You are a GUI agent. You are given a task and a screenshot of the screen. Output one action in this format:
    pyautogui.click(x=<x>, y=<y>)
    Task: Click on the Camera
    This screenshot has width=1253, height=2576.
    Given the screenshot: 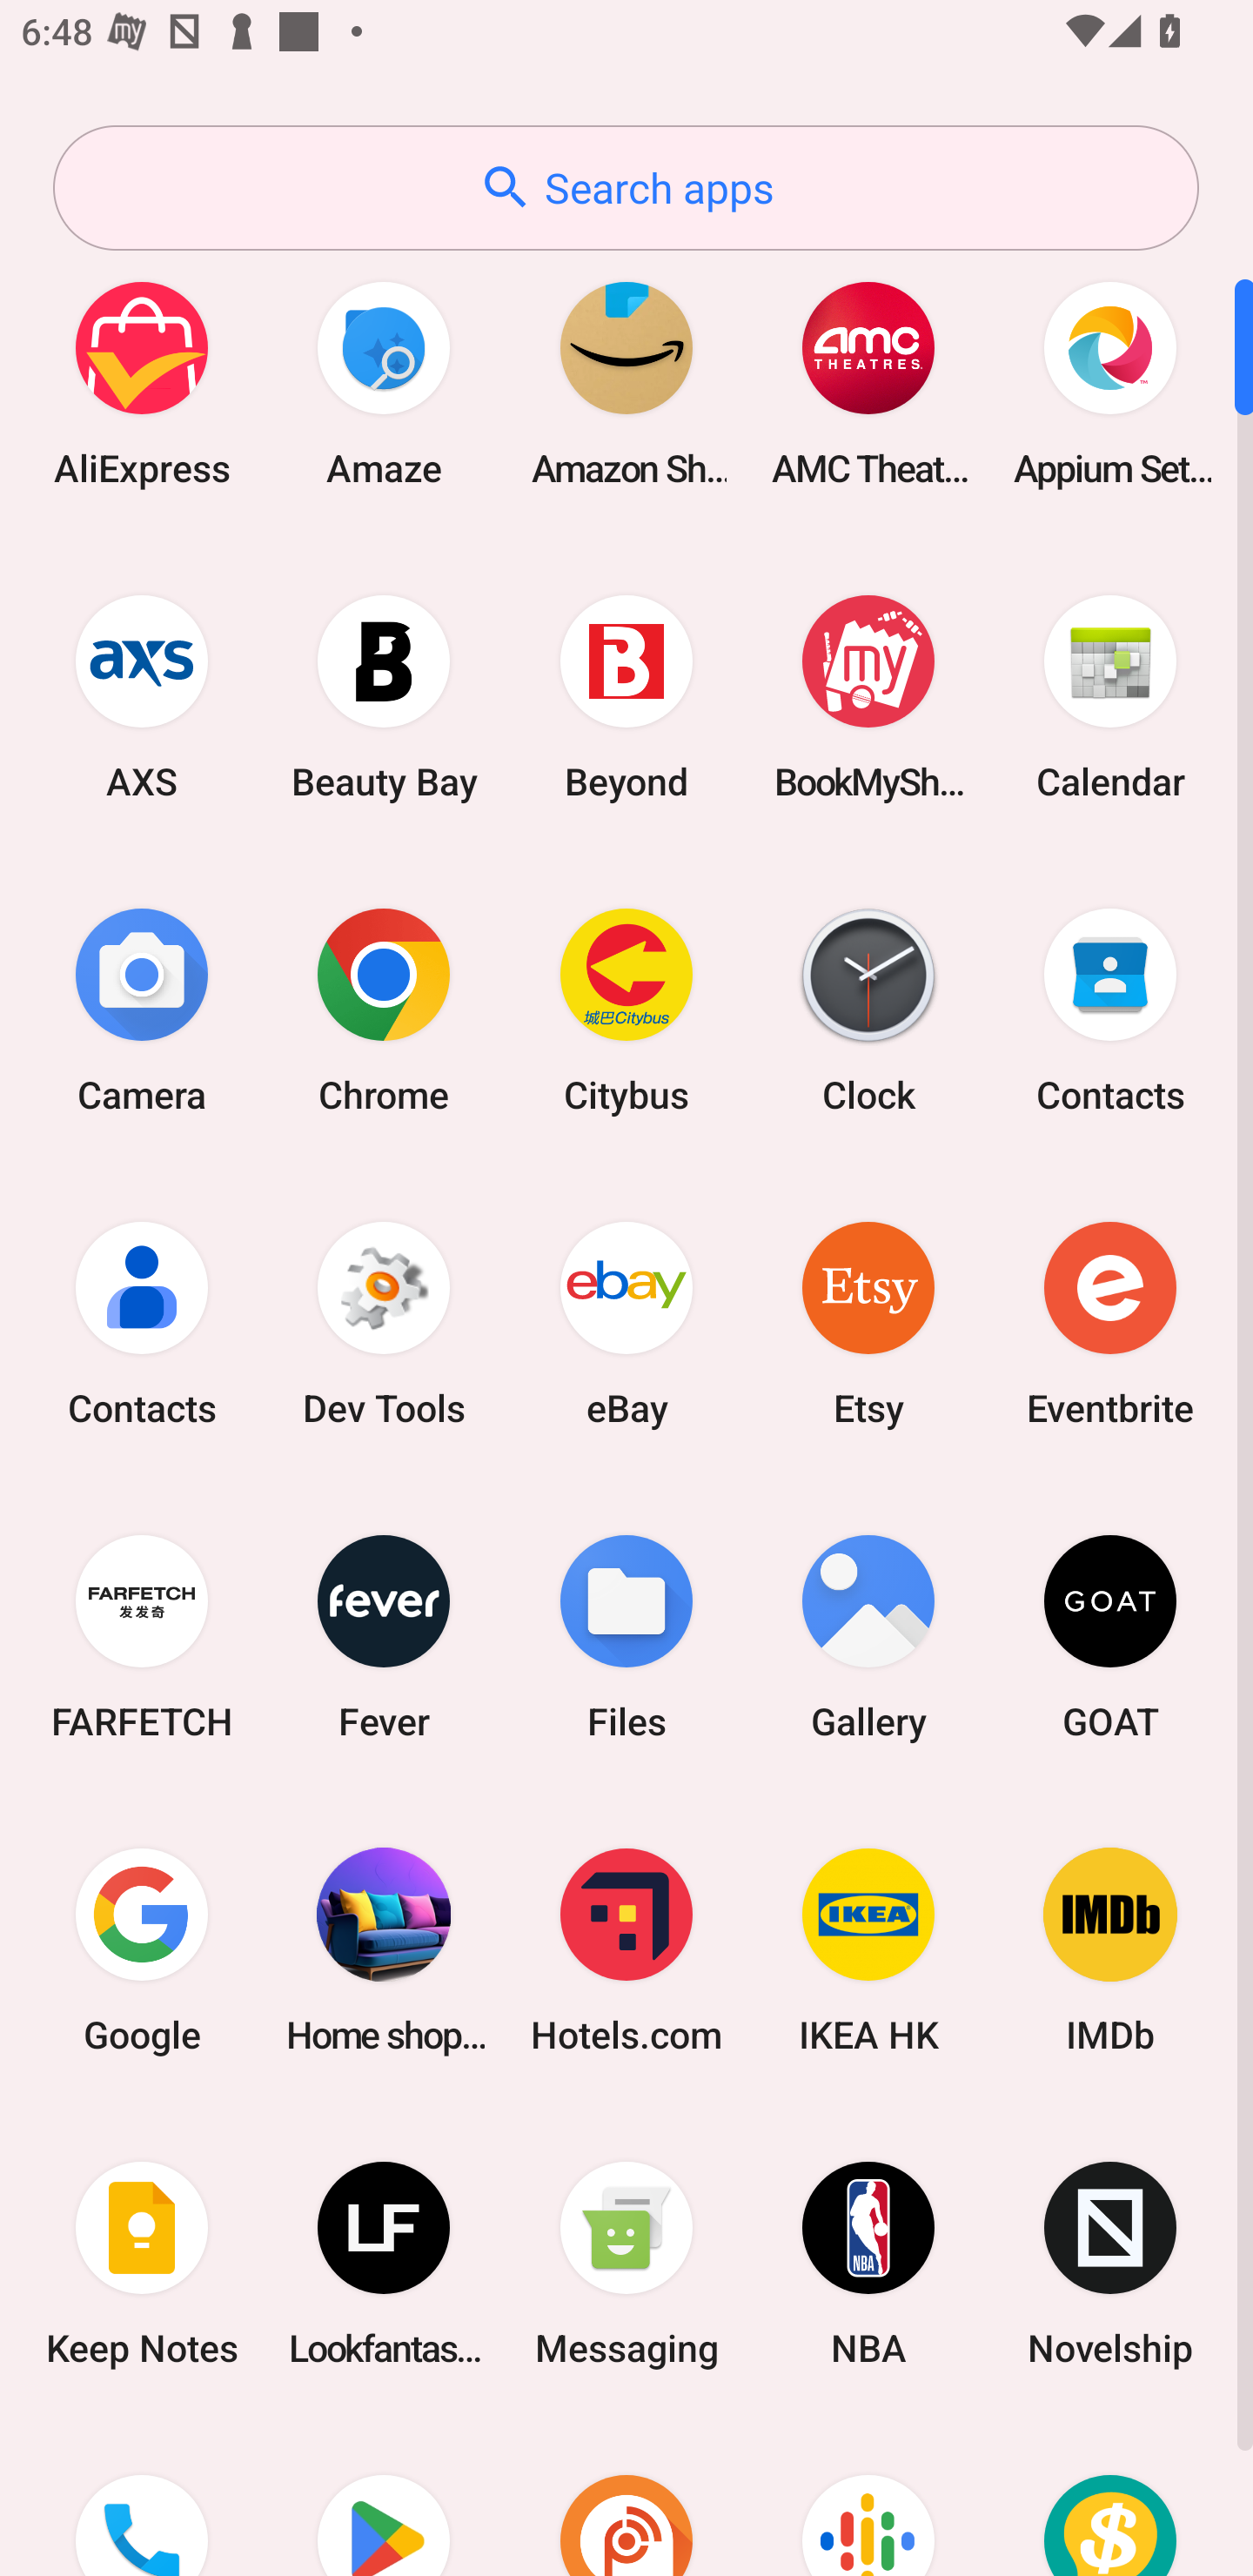 What is the action you would take?
    pyautogui.click(x=142, y=1010)
    